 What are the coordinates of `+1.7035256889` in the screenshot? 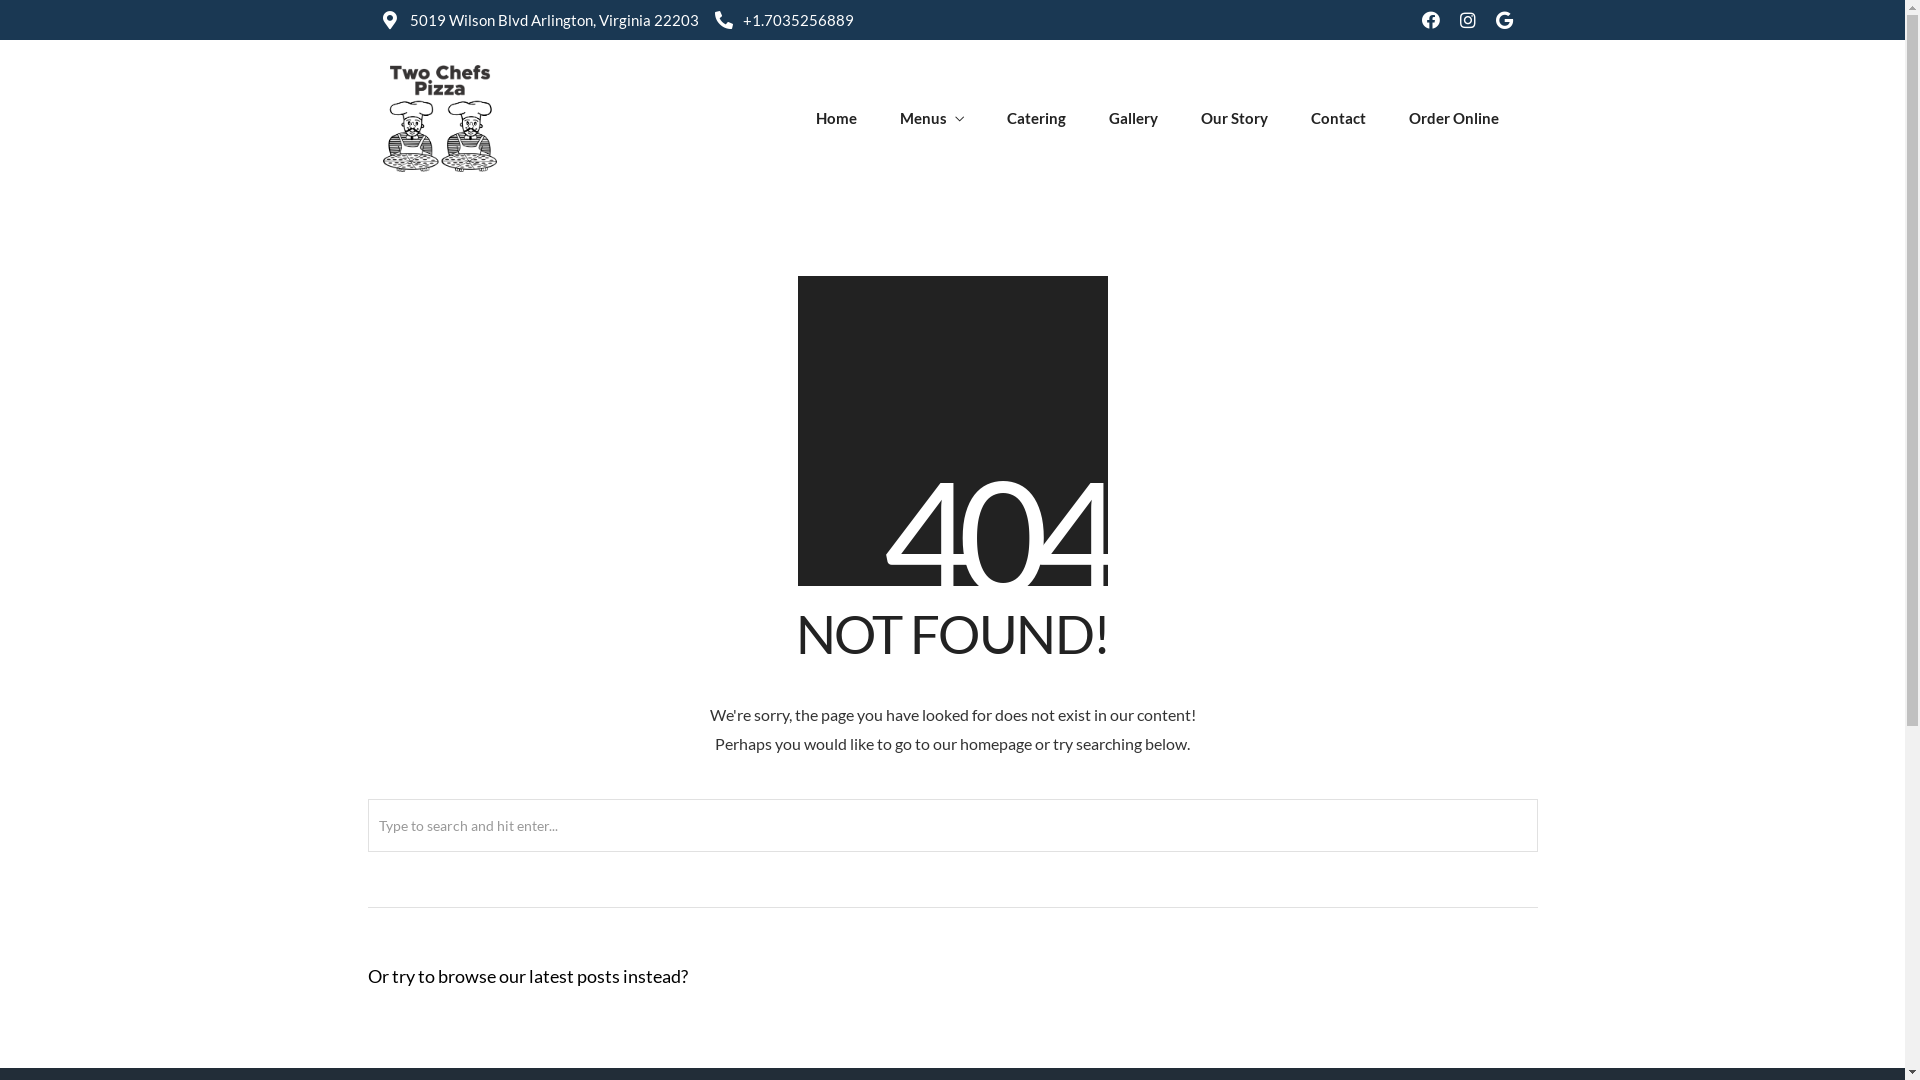 It's located at (784, 20).